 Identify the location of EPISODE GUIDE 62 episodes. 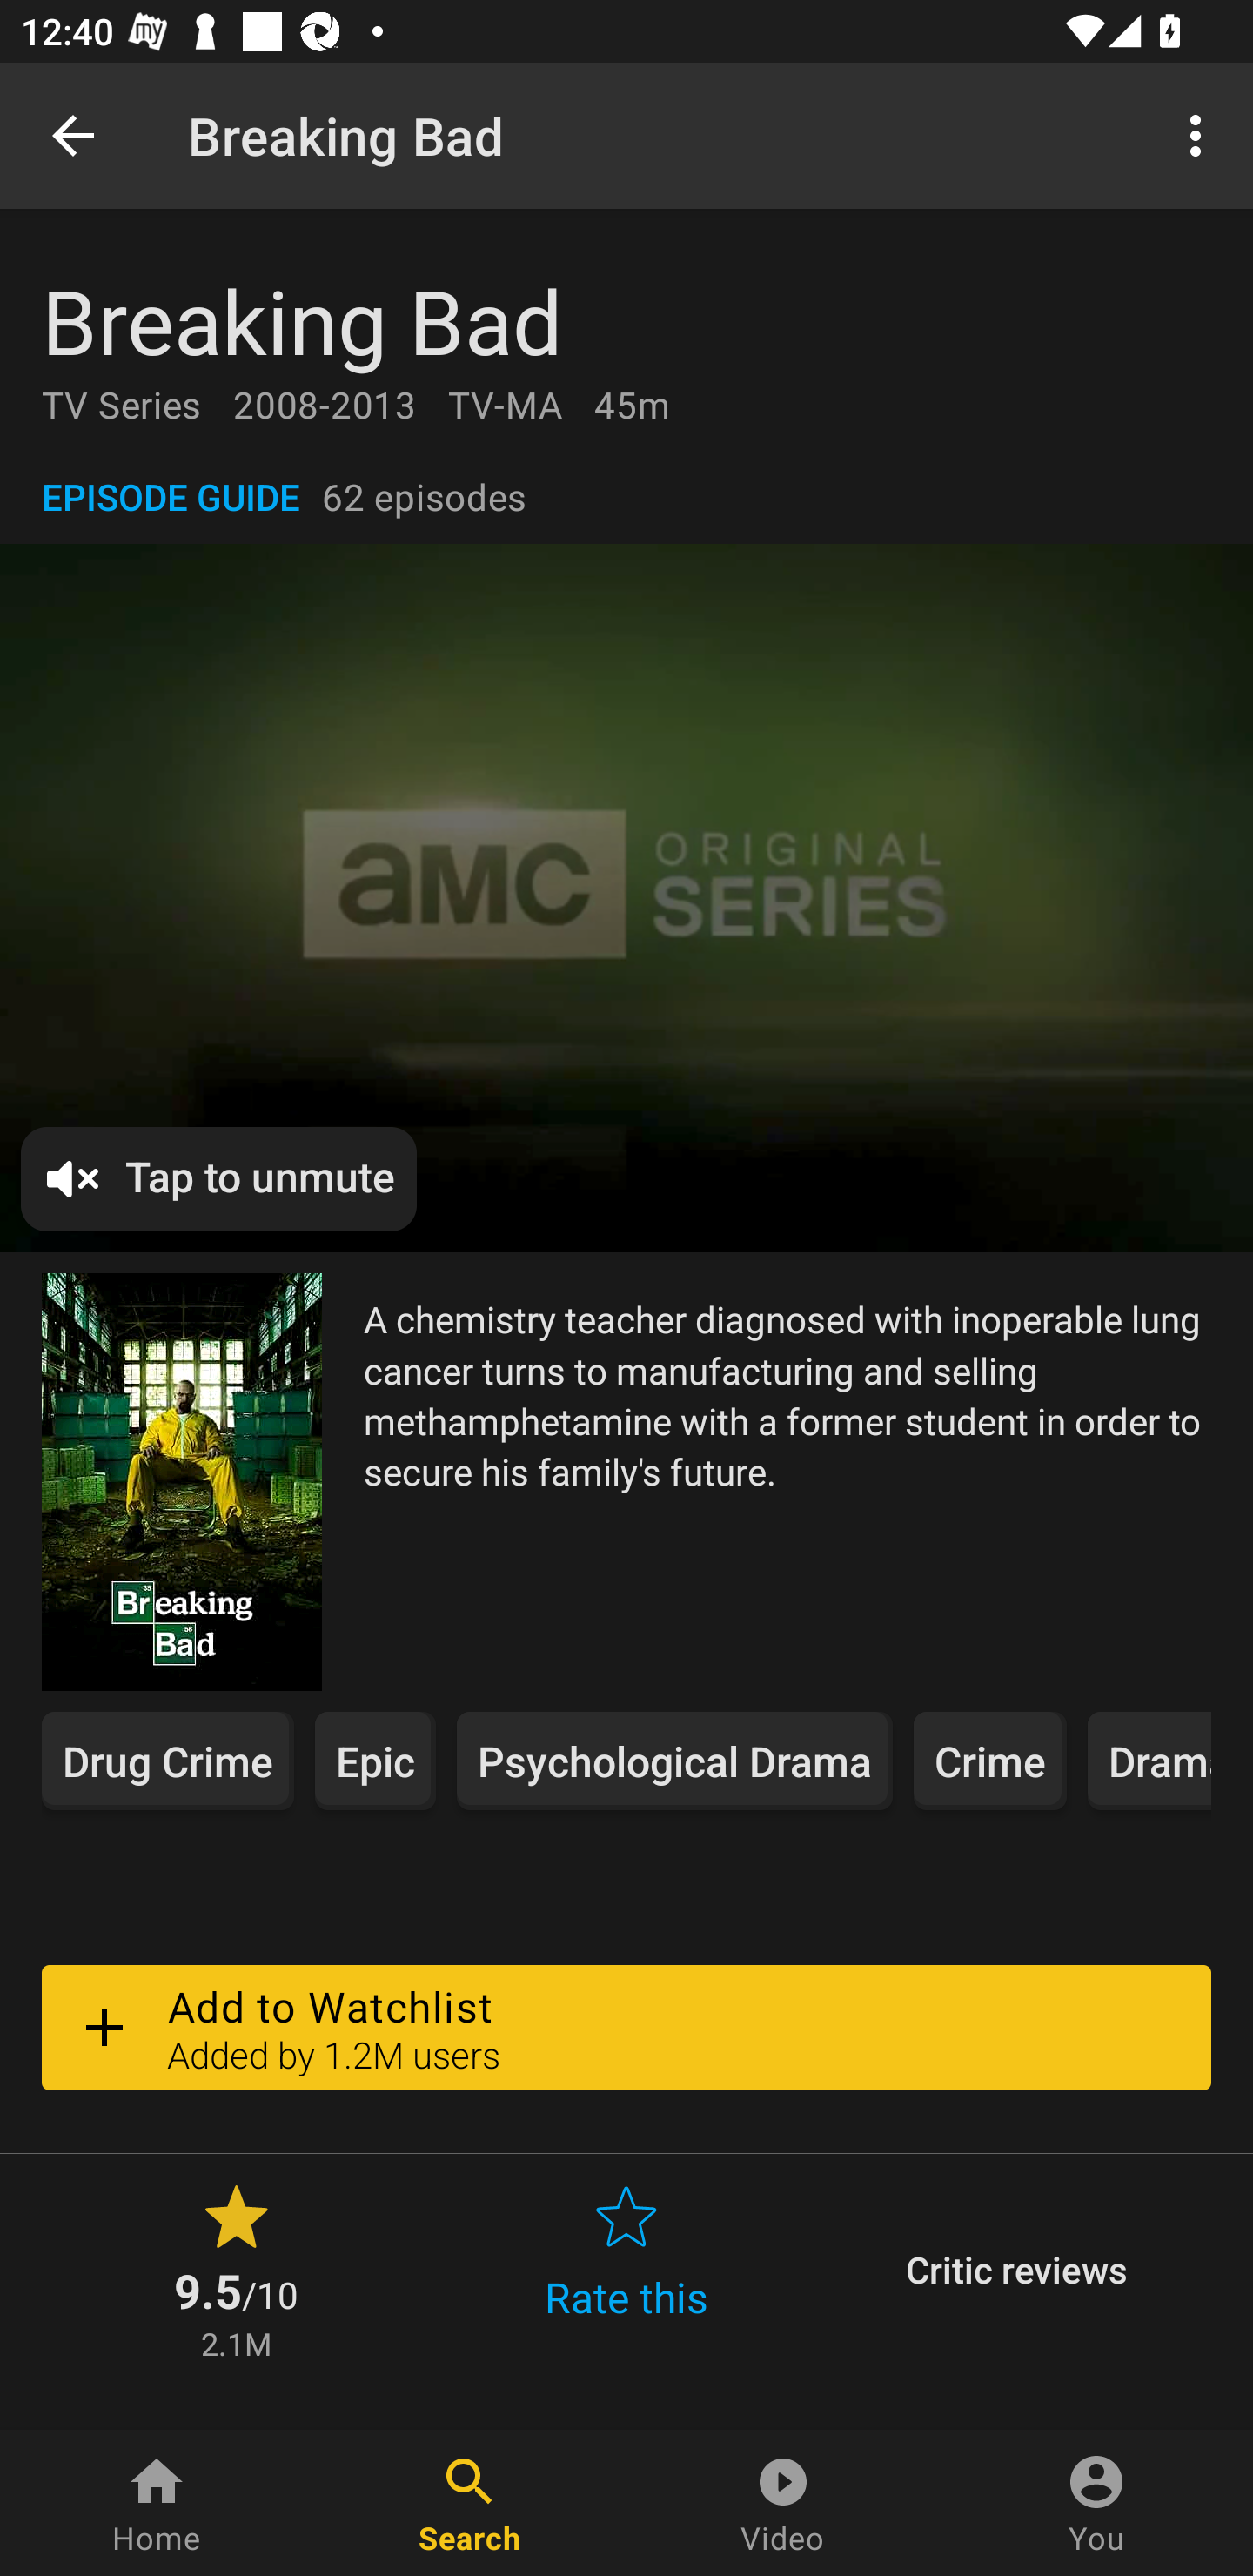
(626, 497).